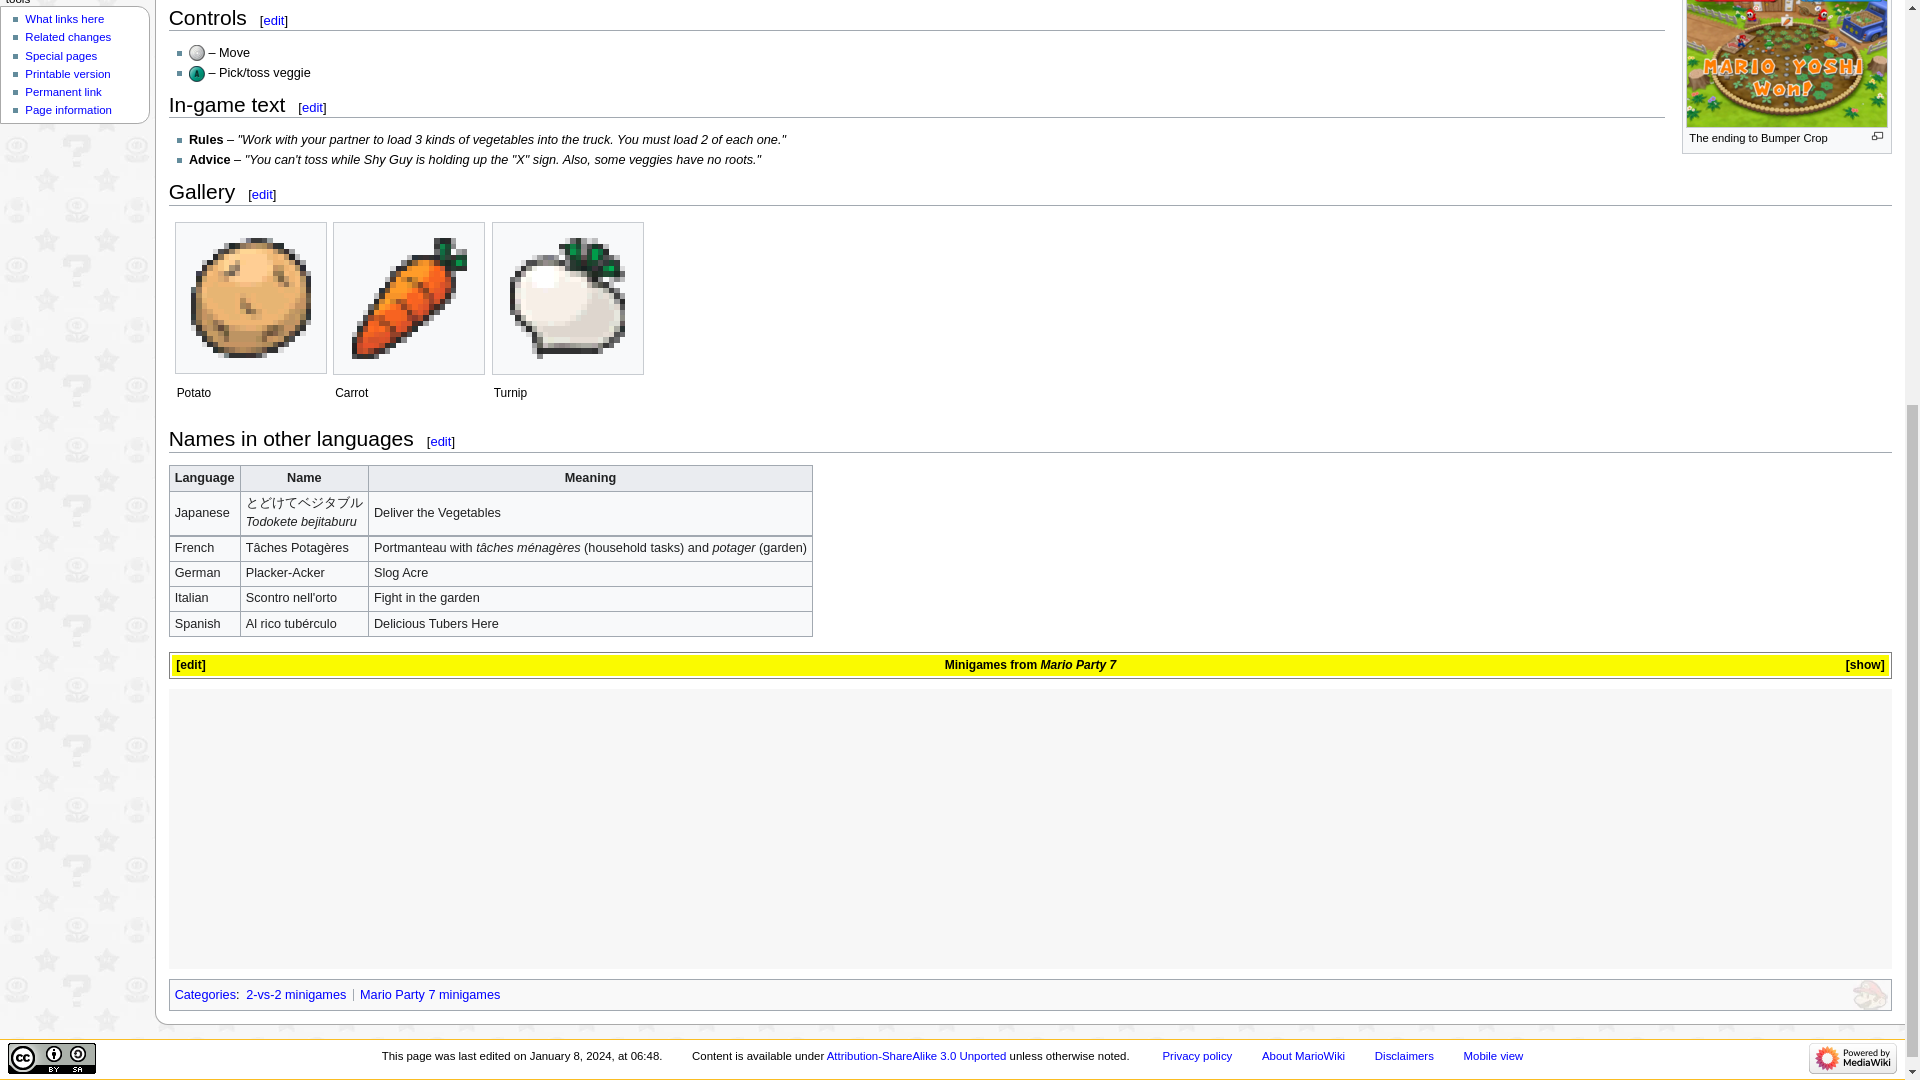 The width and height of the screenshot is (1920, 1080). I want to click on Edit section: Controls, so click(274, 20).